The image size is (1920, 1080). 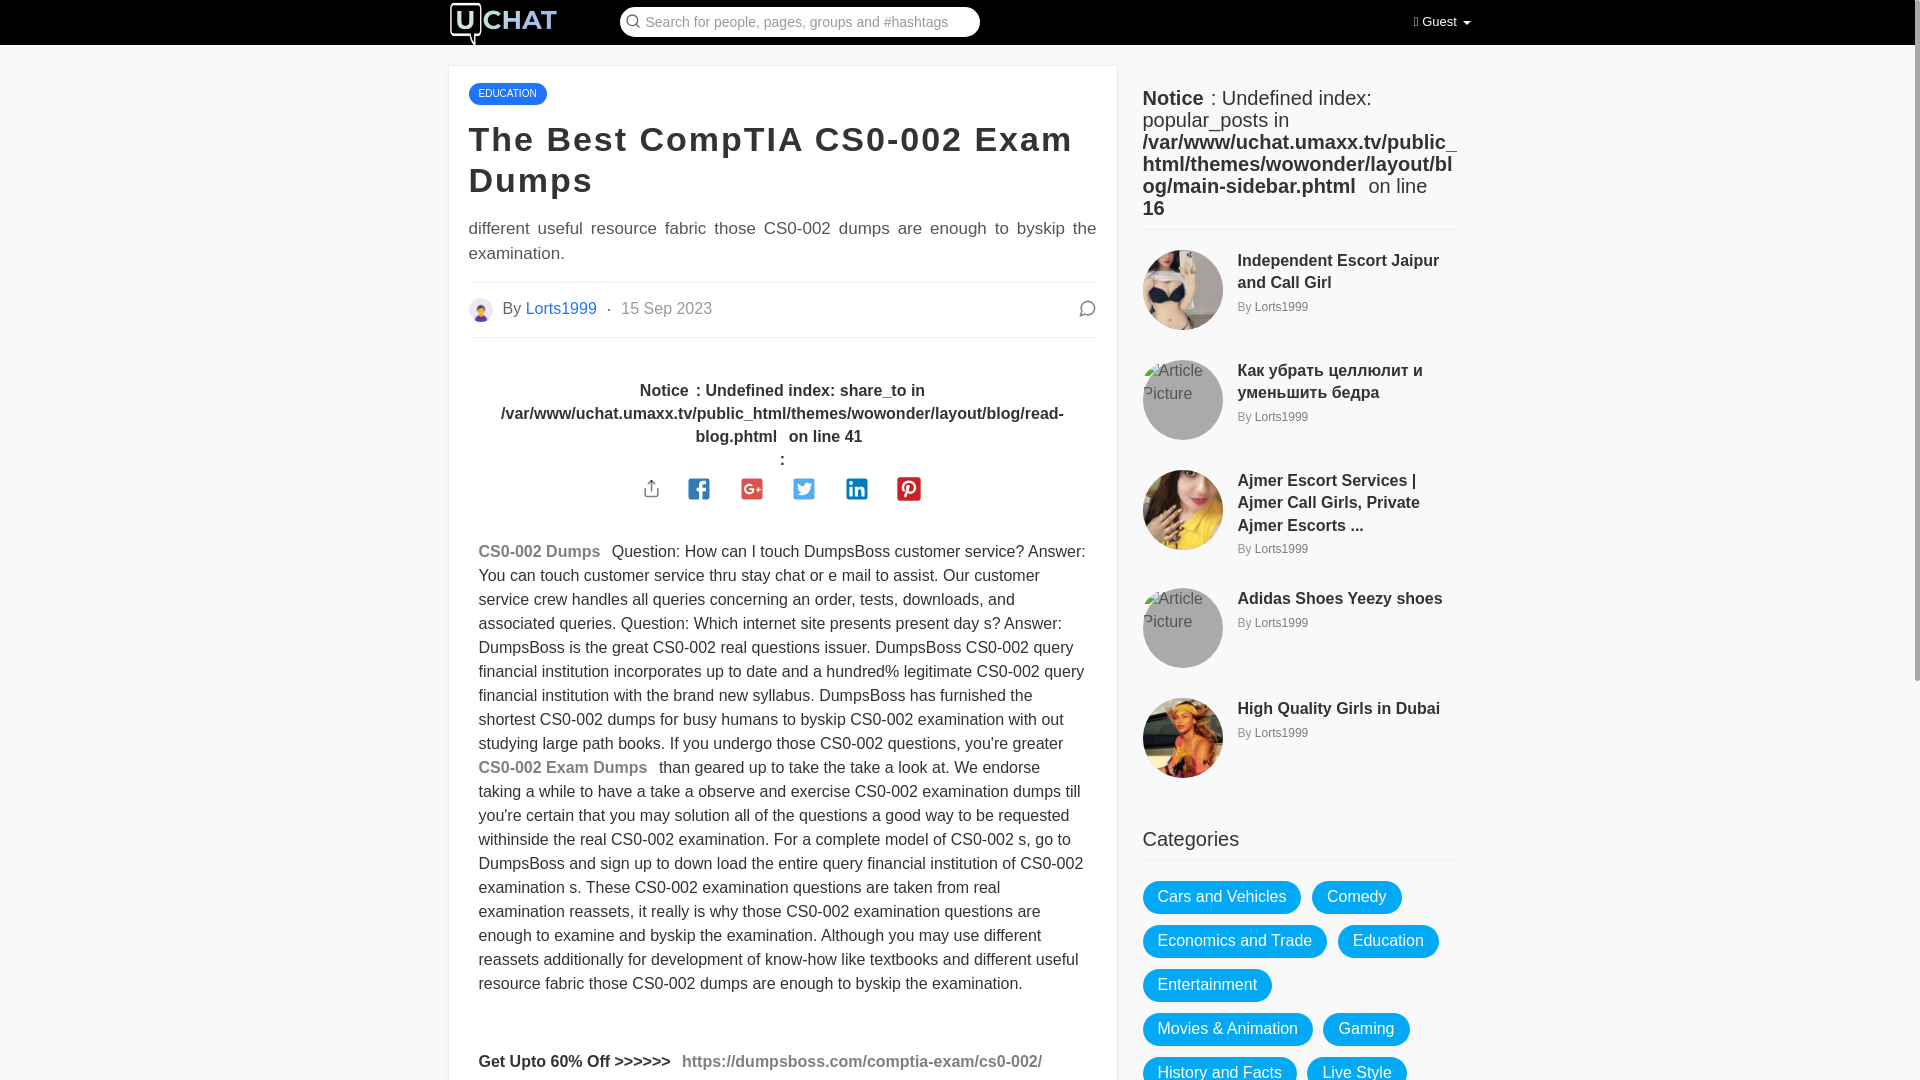 What do you see at coordinates (506, 92) in the screenshot?
I see `EDUCATION` at bounding box center [506, 92].